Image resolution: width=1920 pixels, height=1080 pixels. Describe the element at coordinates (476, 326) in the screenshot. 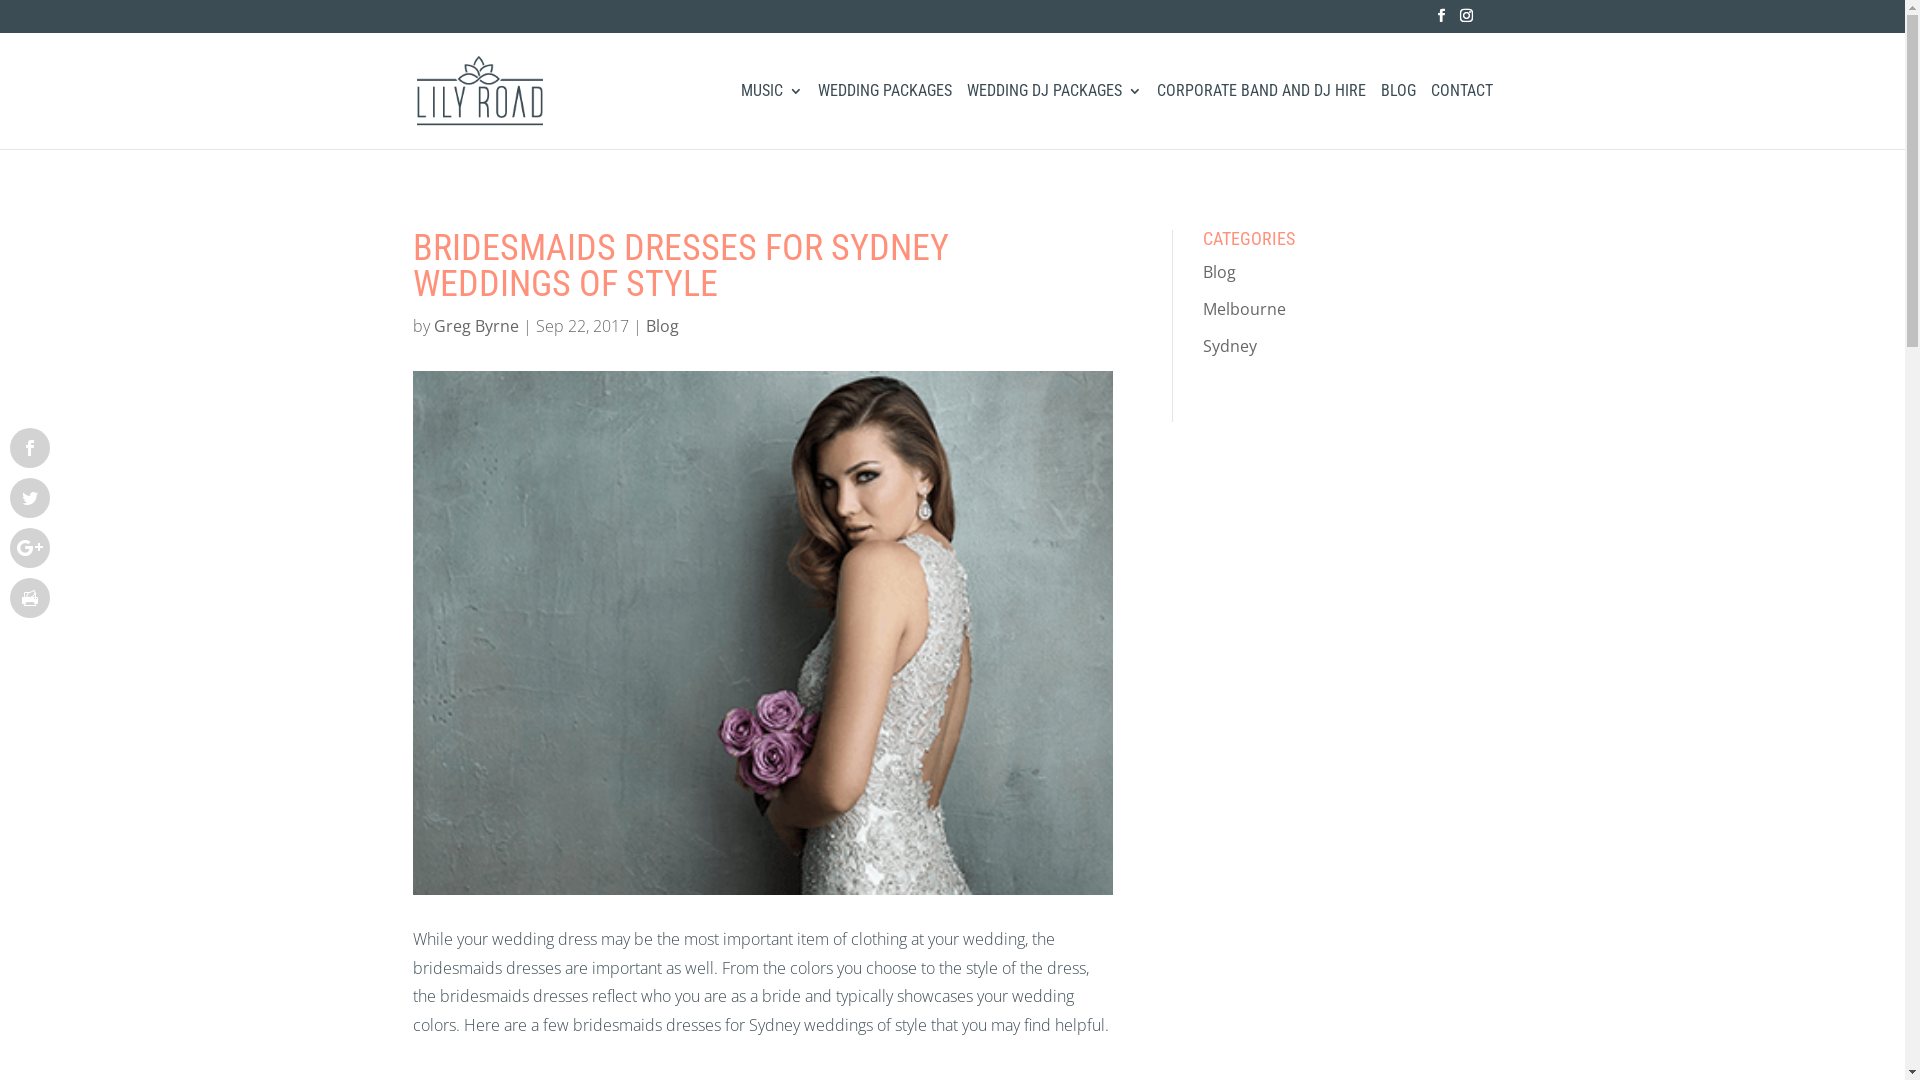

I see `Greg Byrne` at that location.